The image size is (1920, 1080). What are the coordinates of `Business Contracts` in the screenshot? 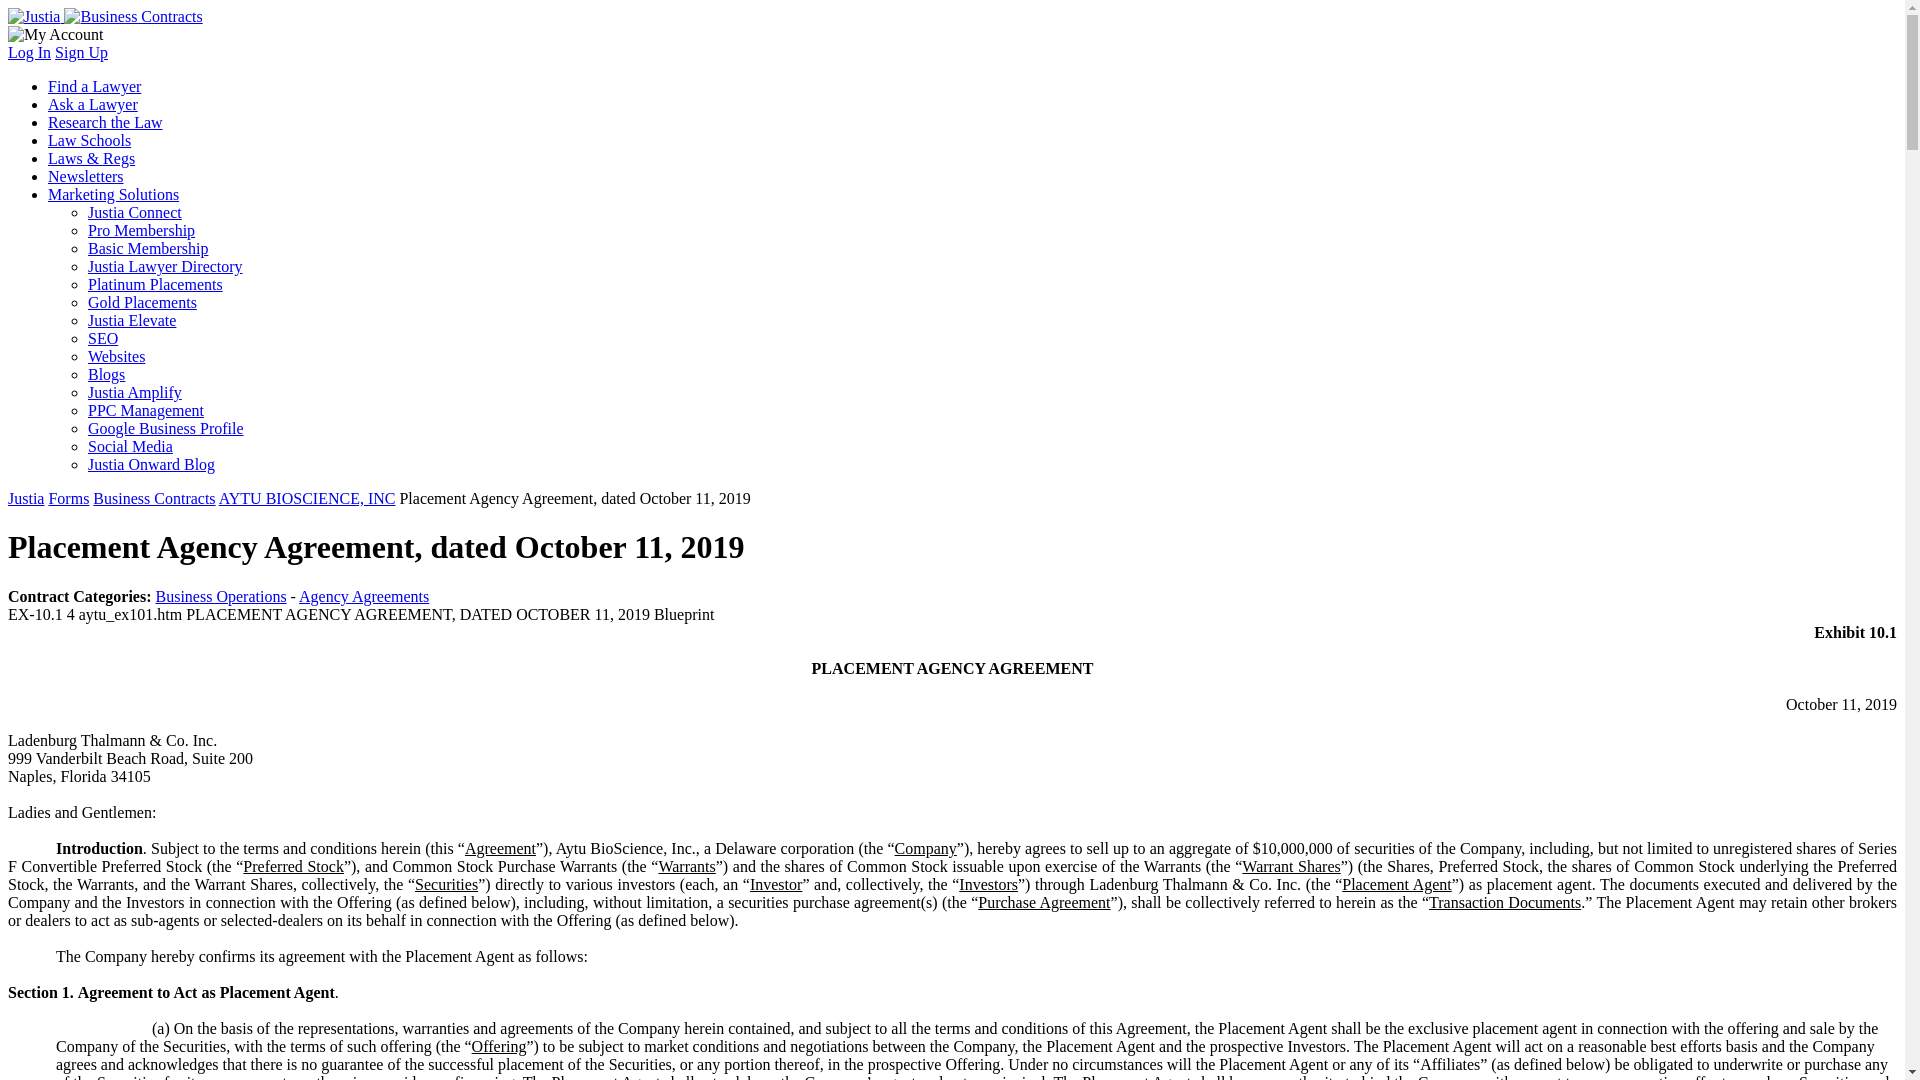 It's located at (154, 498).